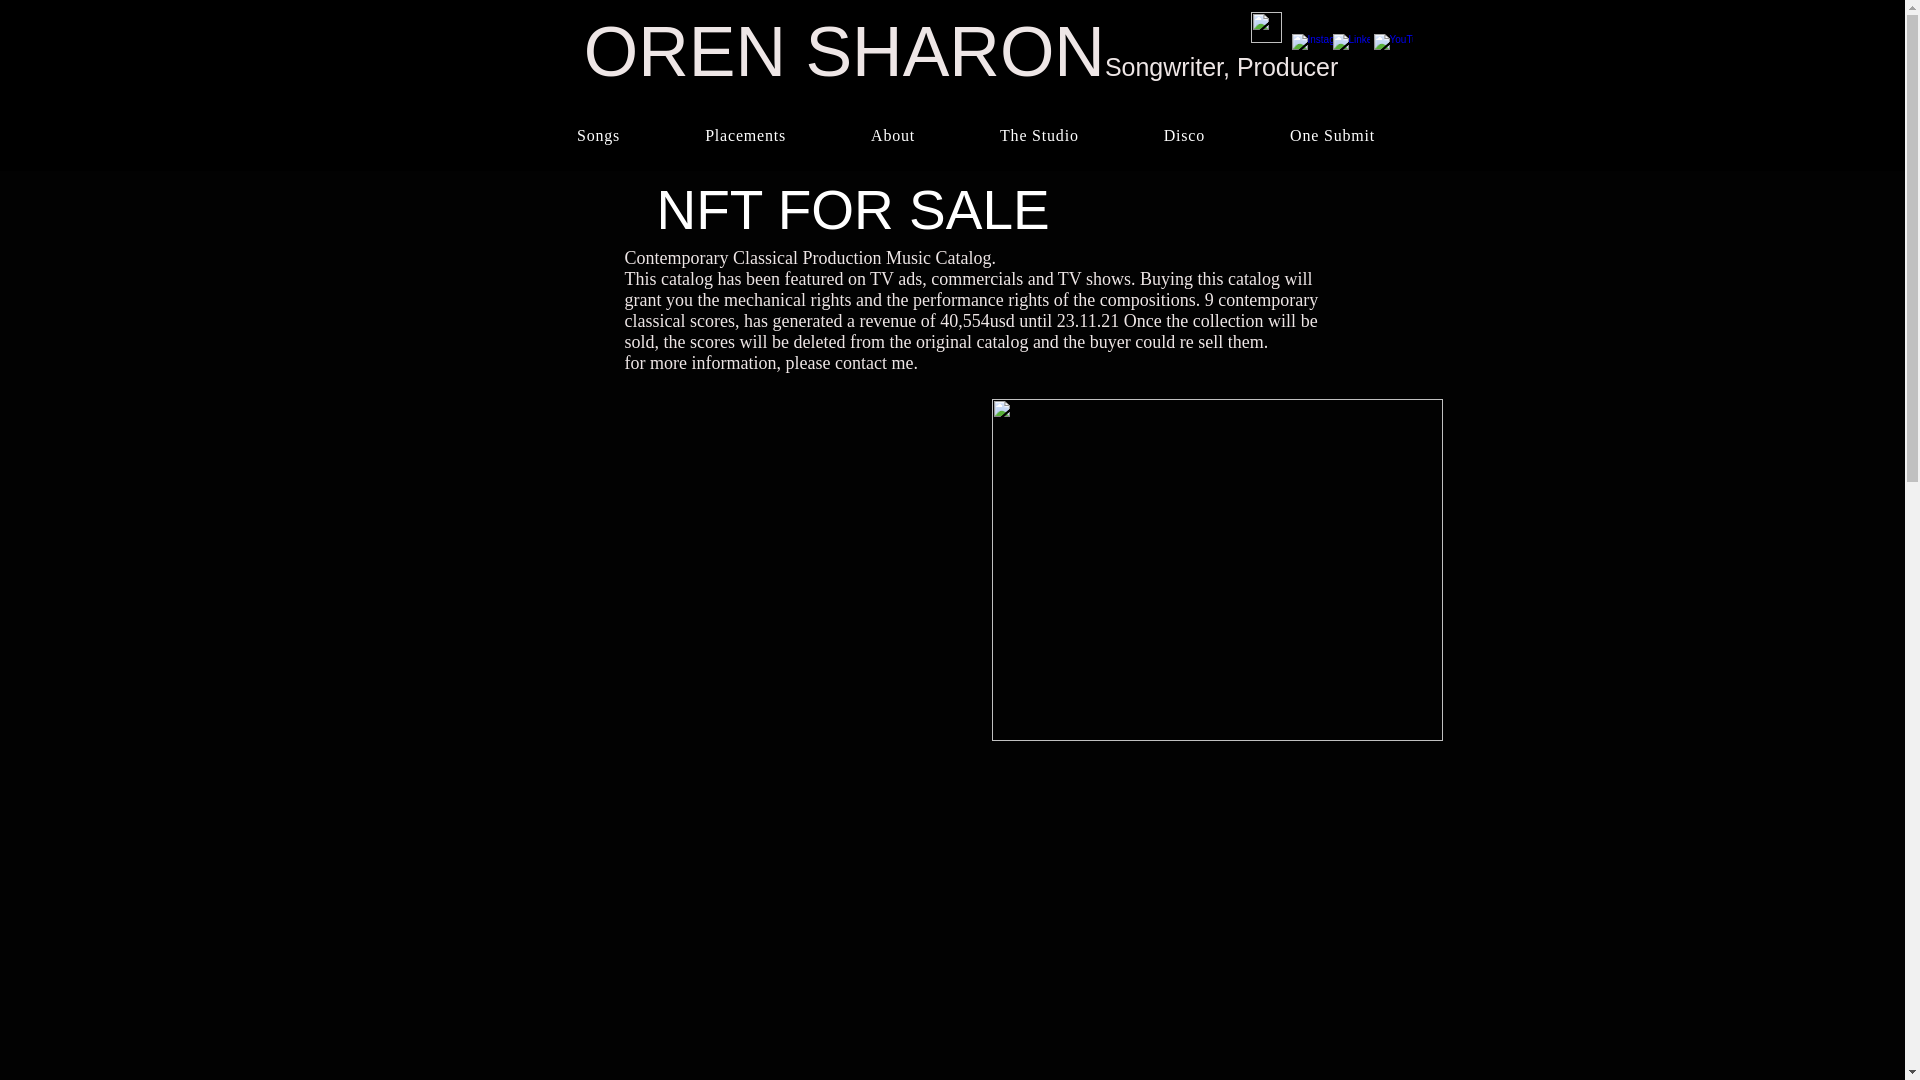 The image size is (1920, 1080). I want to click on feature image.jpg, so click(1218, 569).